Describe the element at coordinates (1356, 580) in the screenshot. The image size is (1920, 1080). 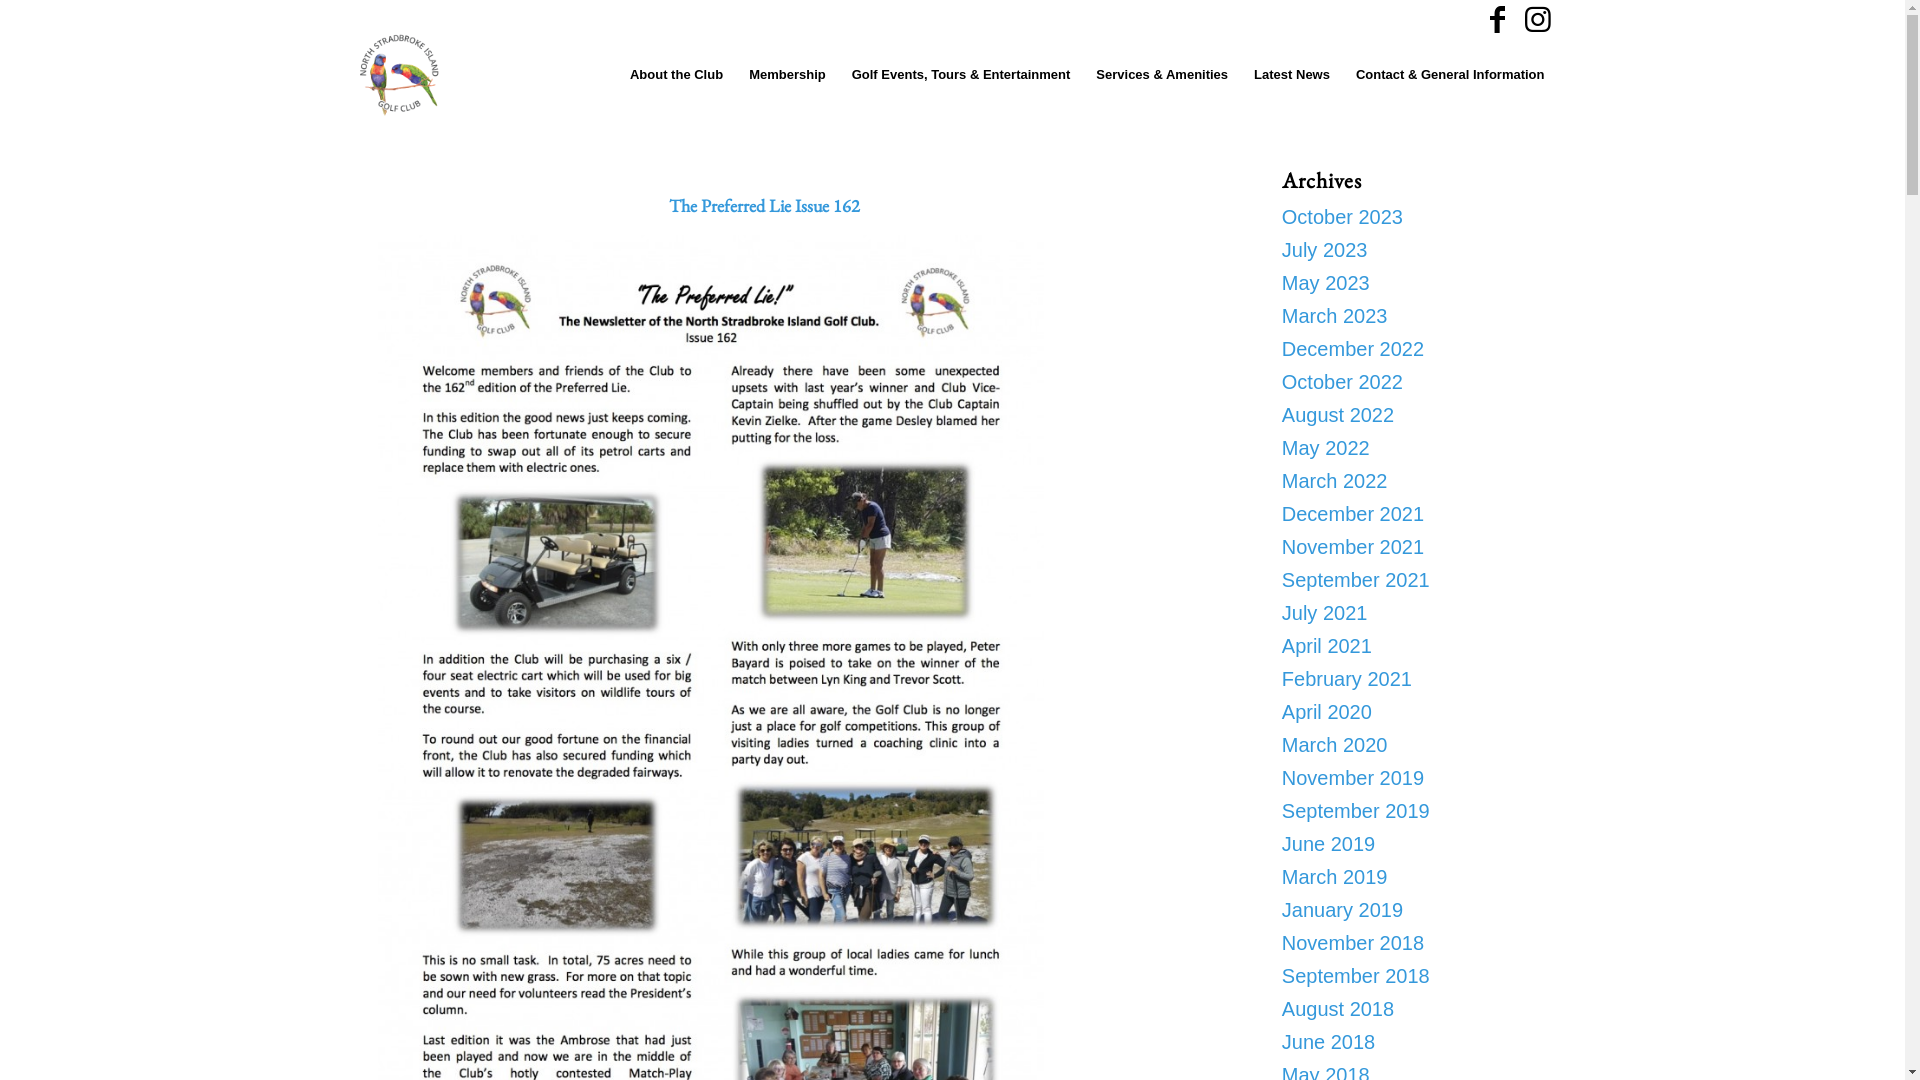
I see `September 2021` at that location.